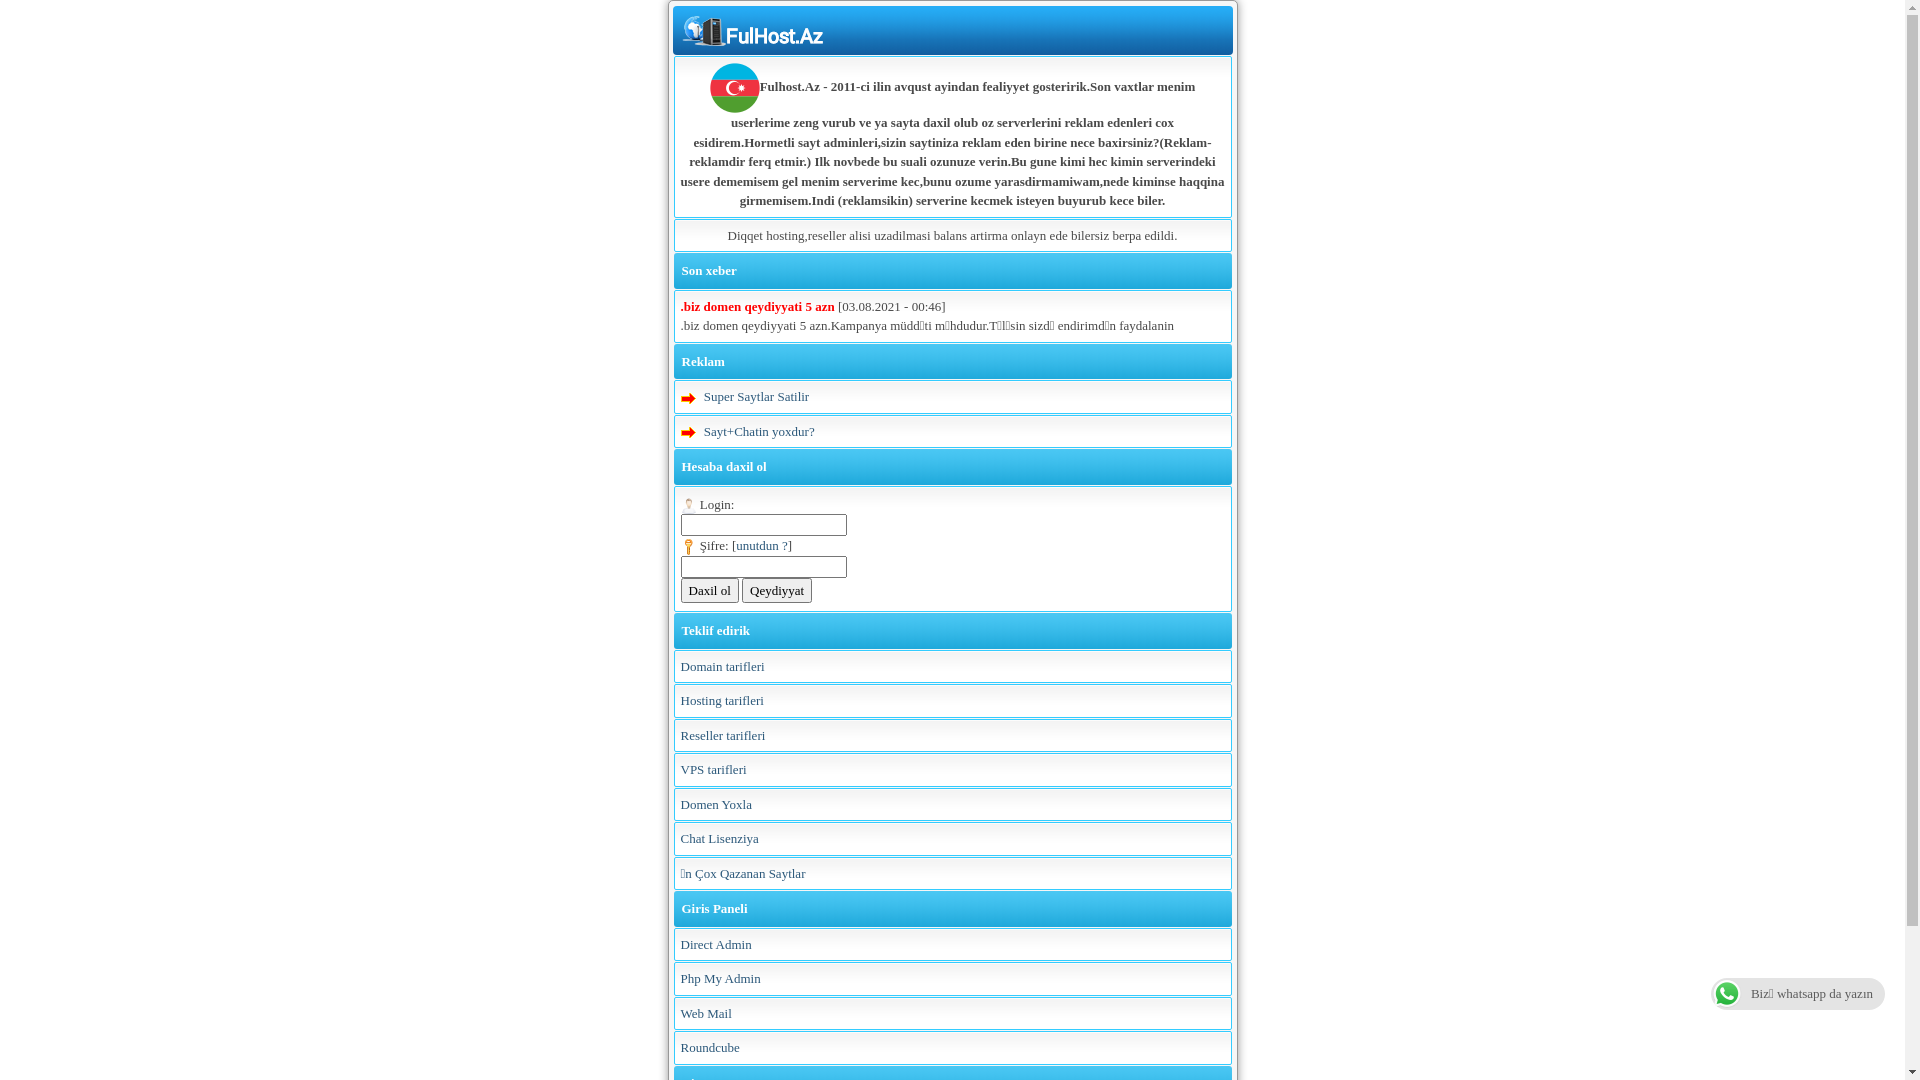 The image size is (1920, 1080). I want to click on Direct Admin, so click(716, 944).